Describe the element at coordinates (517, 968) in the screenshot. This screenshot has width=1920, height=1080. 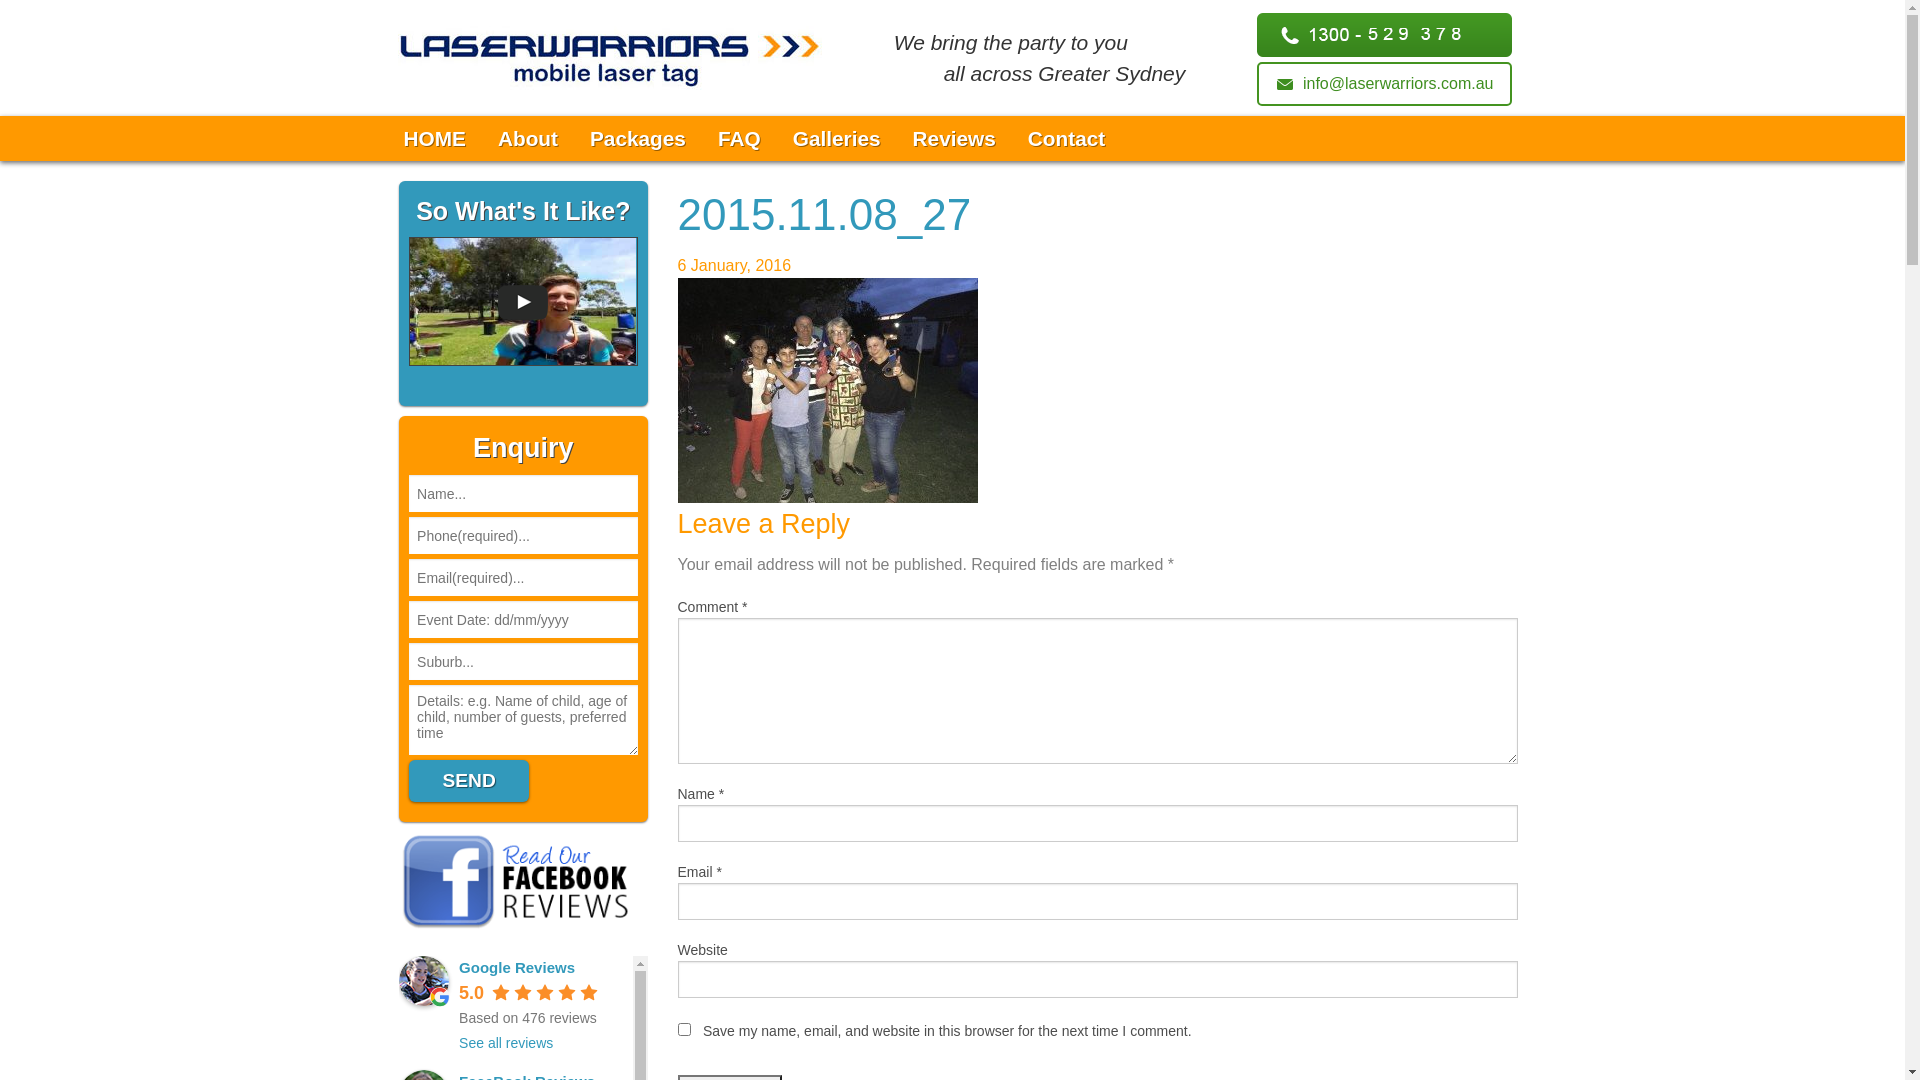
I see `Google Reviews` at that location.